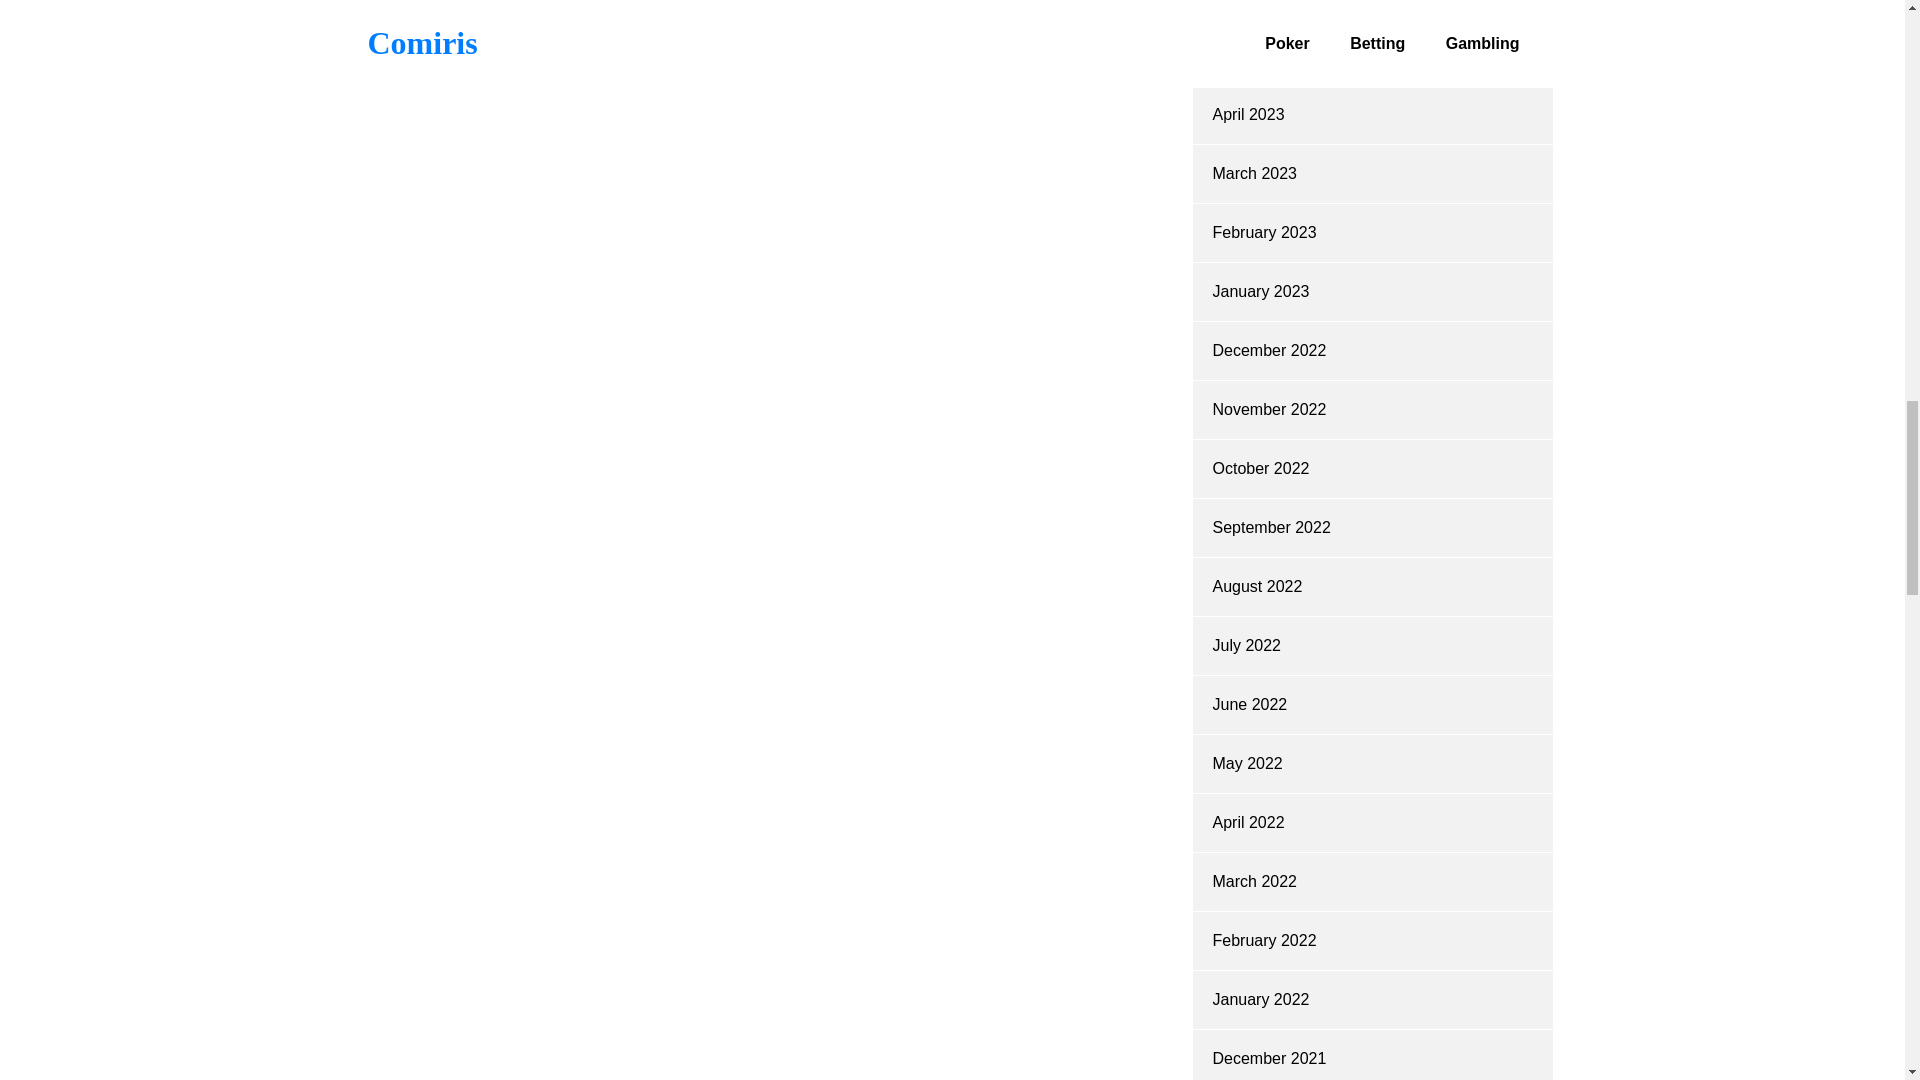 The height and width of the screenshot is (1080, 1920). What do you see at coordinates (1256, 586) in the screenshot?
I see `August 2022` at bounding box center [1256, 586].